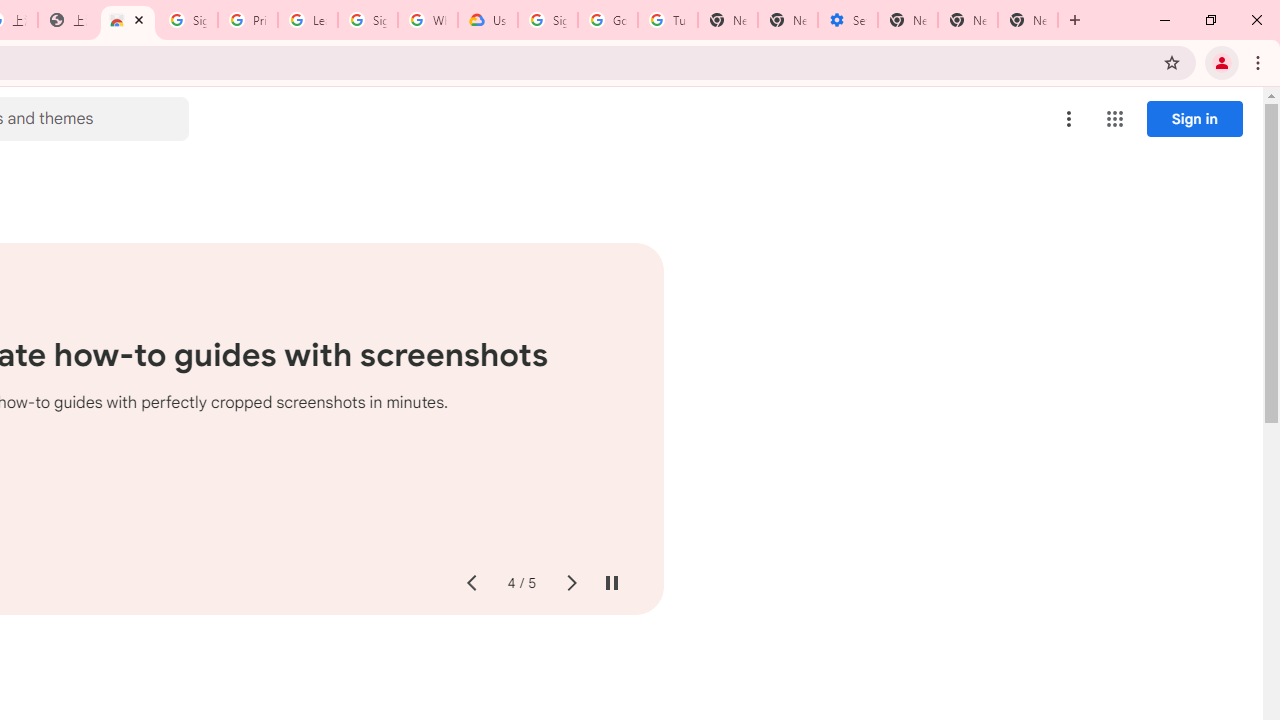 This screenshot has width=1280, height=720. I want to click on Sign in - Google Accounts, so click(548, 20).